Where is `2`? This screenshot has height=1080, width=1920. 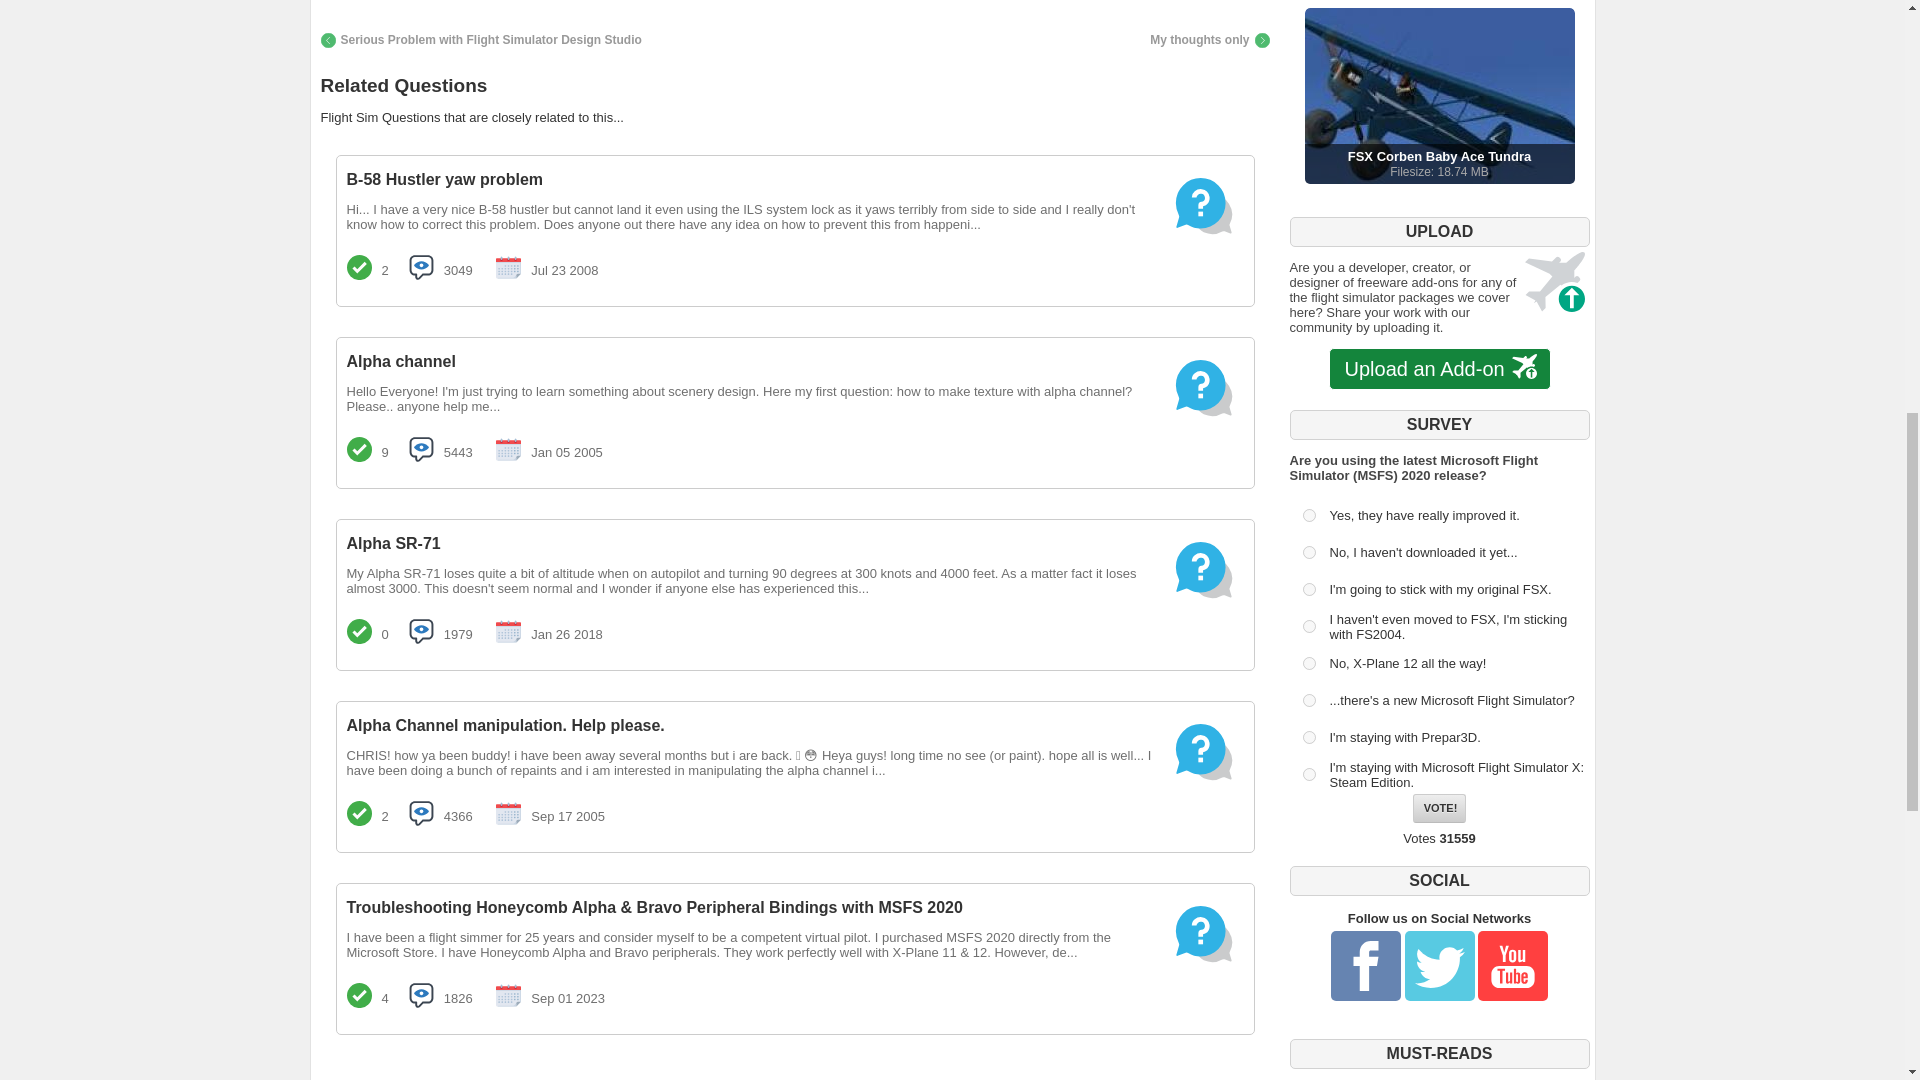 2 is located at coordinates (1308, 626).